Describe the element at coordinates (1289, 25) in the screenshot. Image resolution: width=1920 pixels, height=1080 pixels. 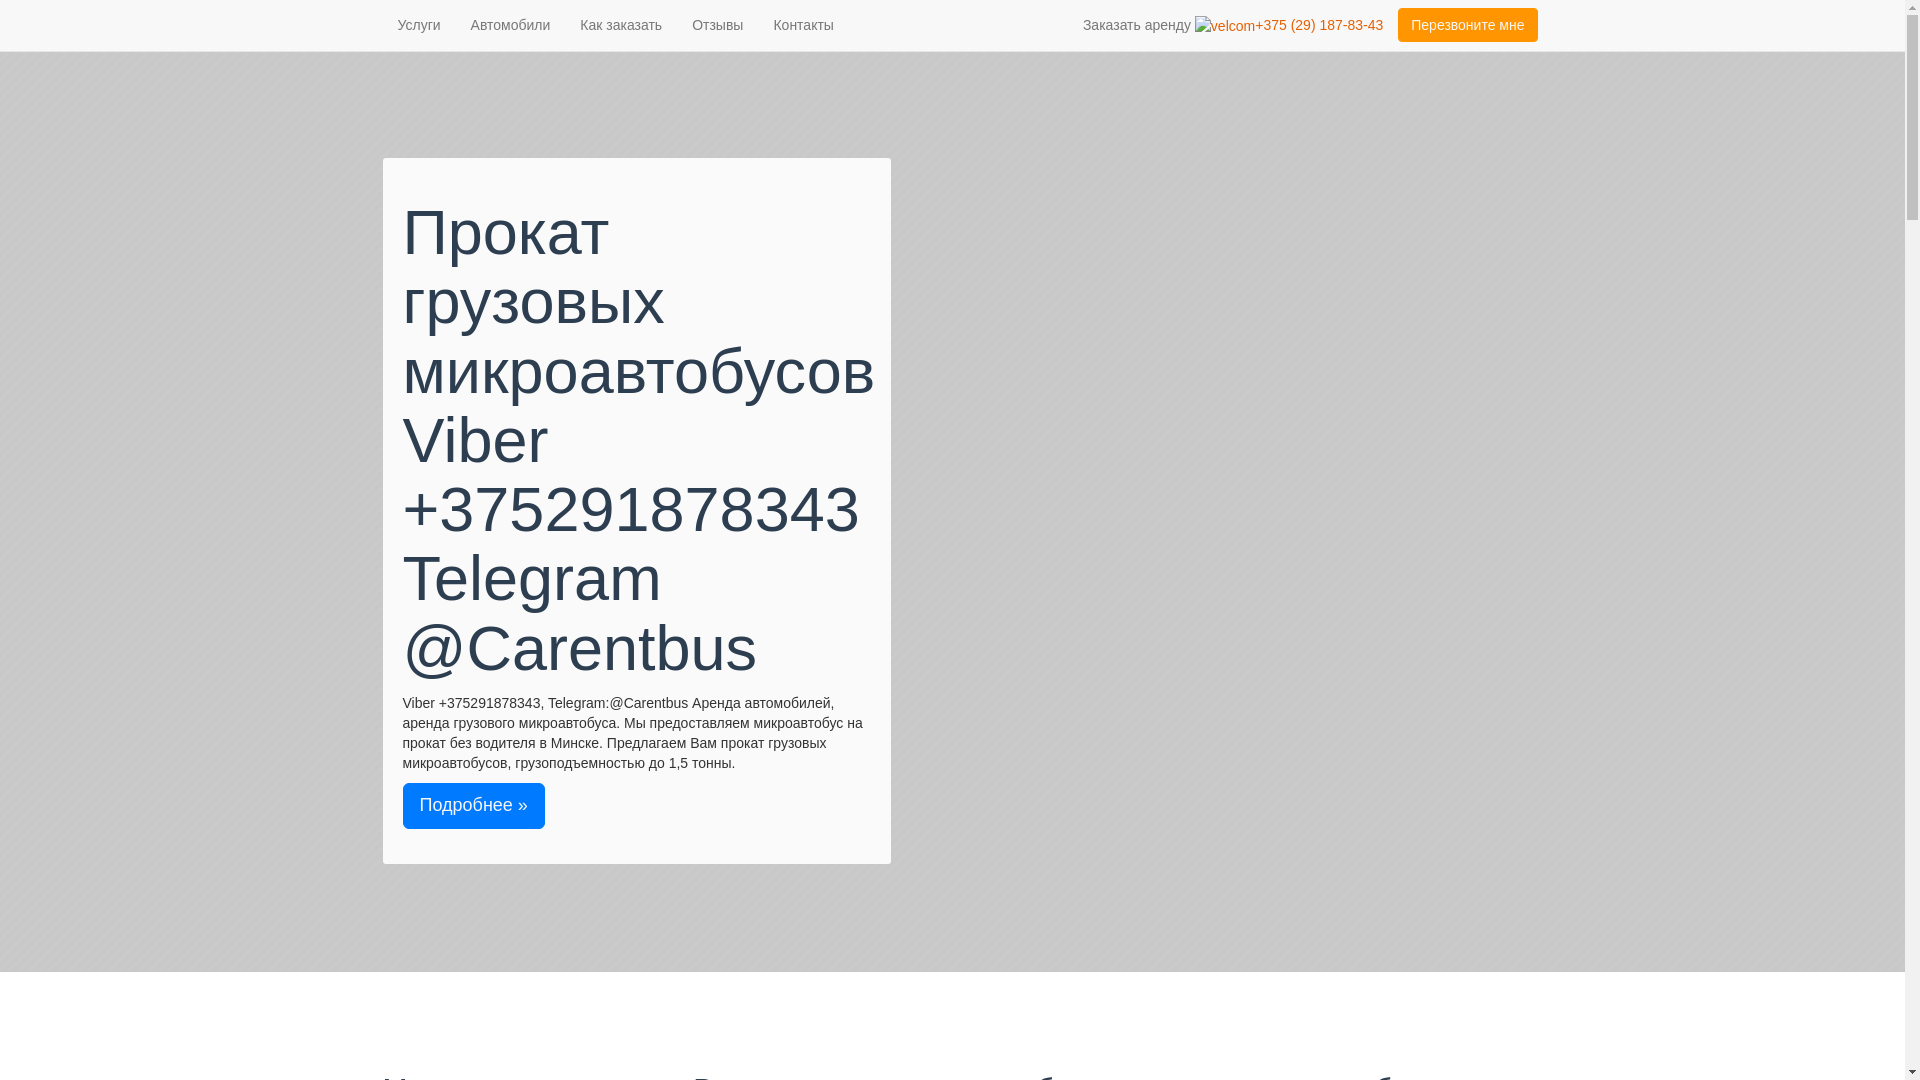
I see `+375 (29) 187-83-43` at that location.